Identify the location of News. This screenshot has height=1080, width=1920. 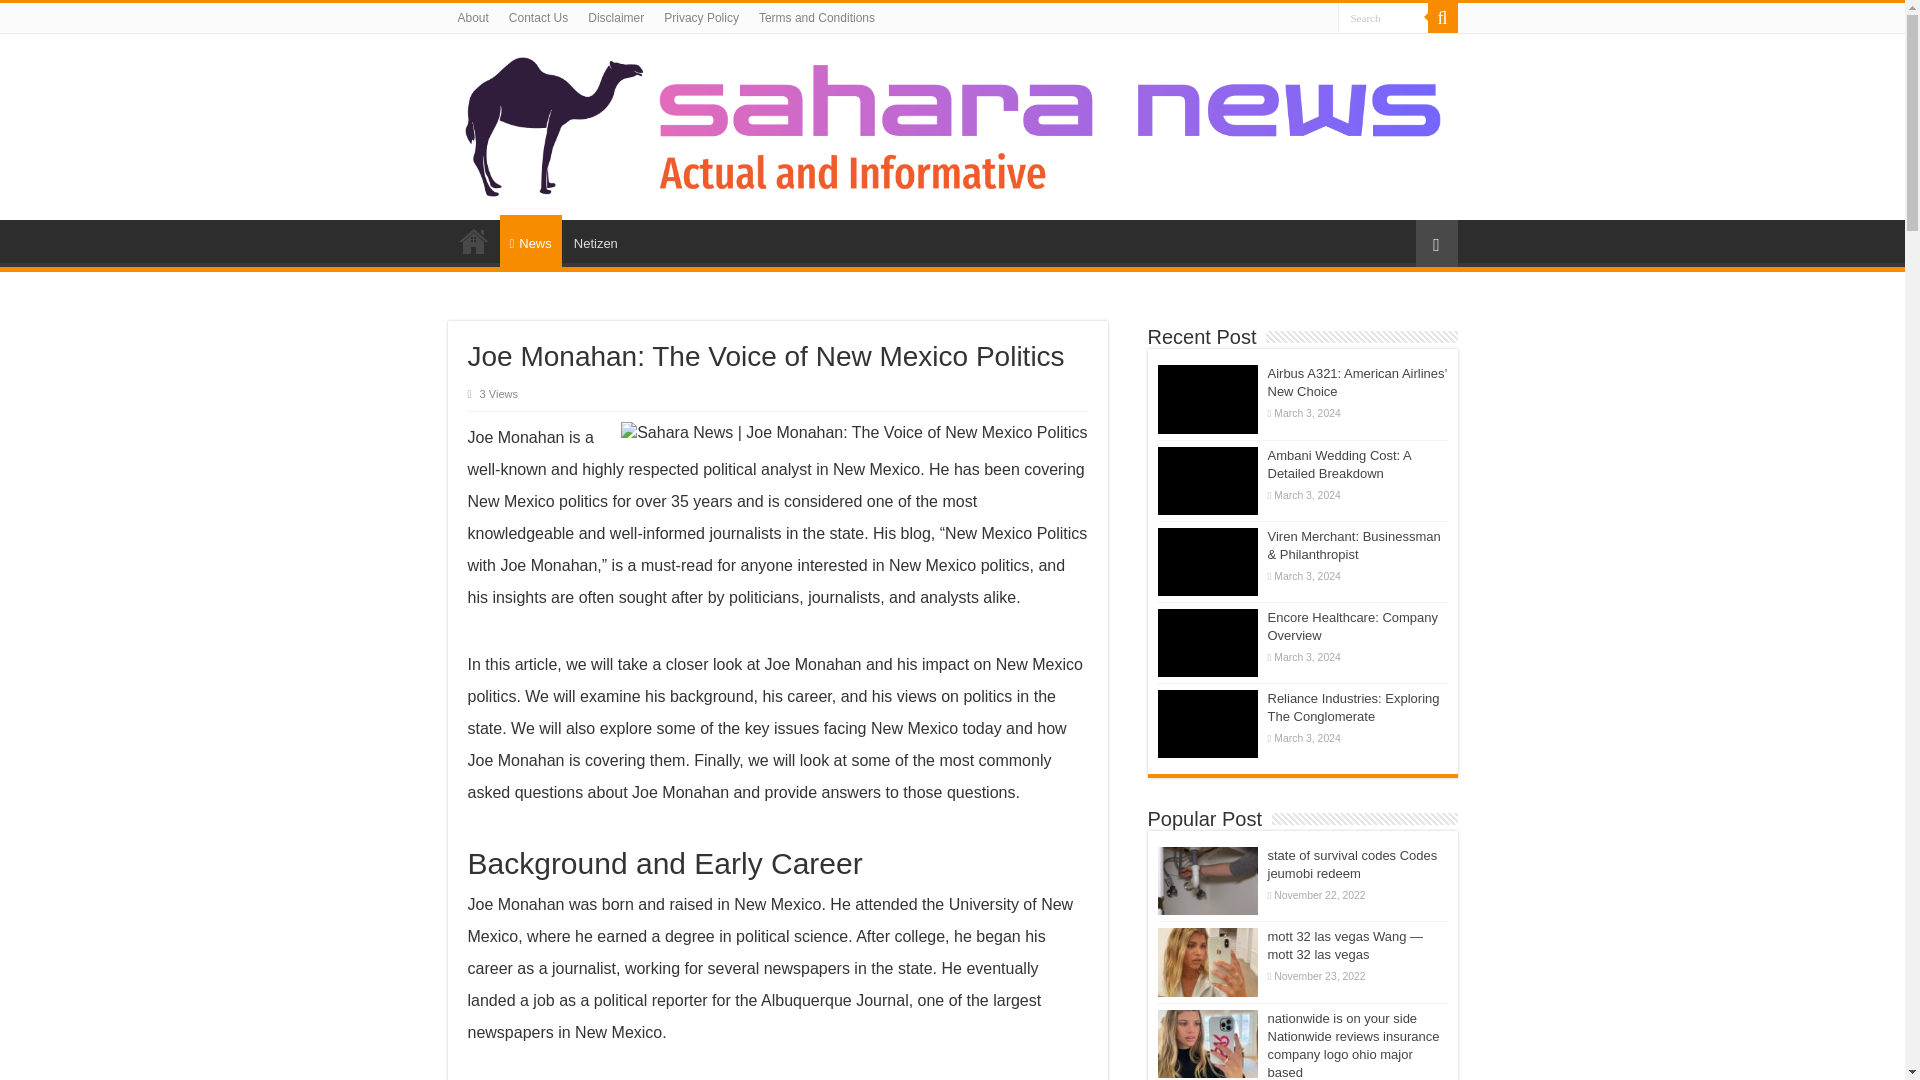
(530, 240).